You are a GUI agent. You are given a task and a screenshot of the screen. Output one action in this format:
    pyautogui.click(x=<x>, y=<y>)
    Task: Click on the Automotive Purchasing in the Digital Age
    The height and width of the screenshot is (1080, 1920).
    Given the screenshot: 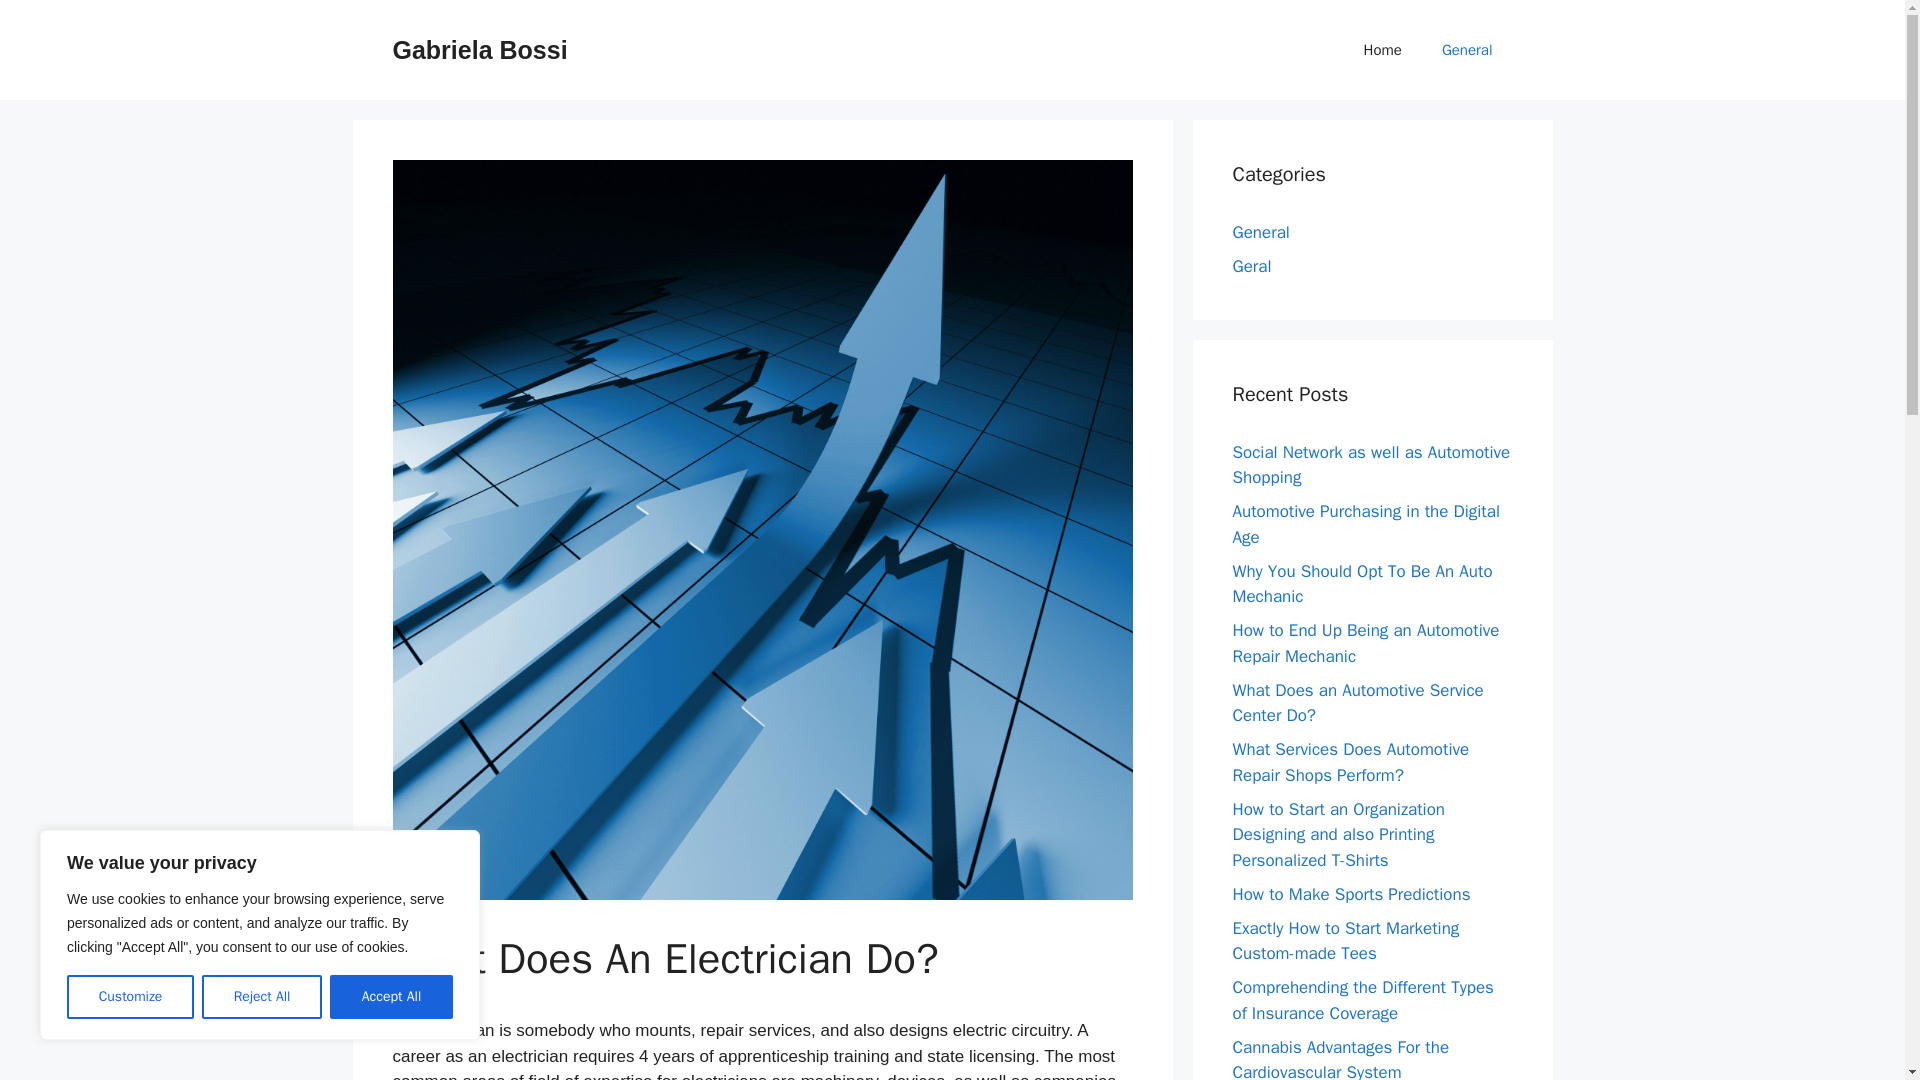 What is the action you would take?
    pyautogui.click(x=1366, y=524)
    